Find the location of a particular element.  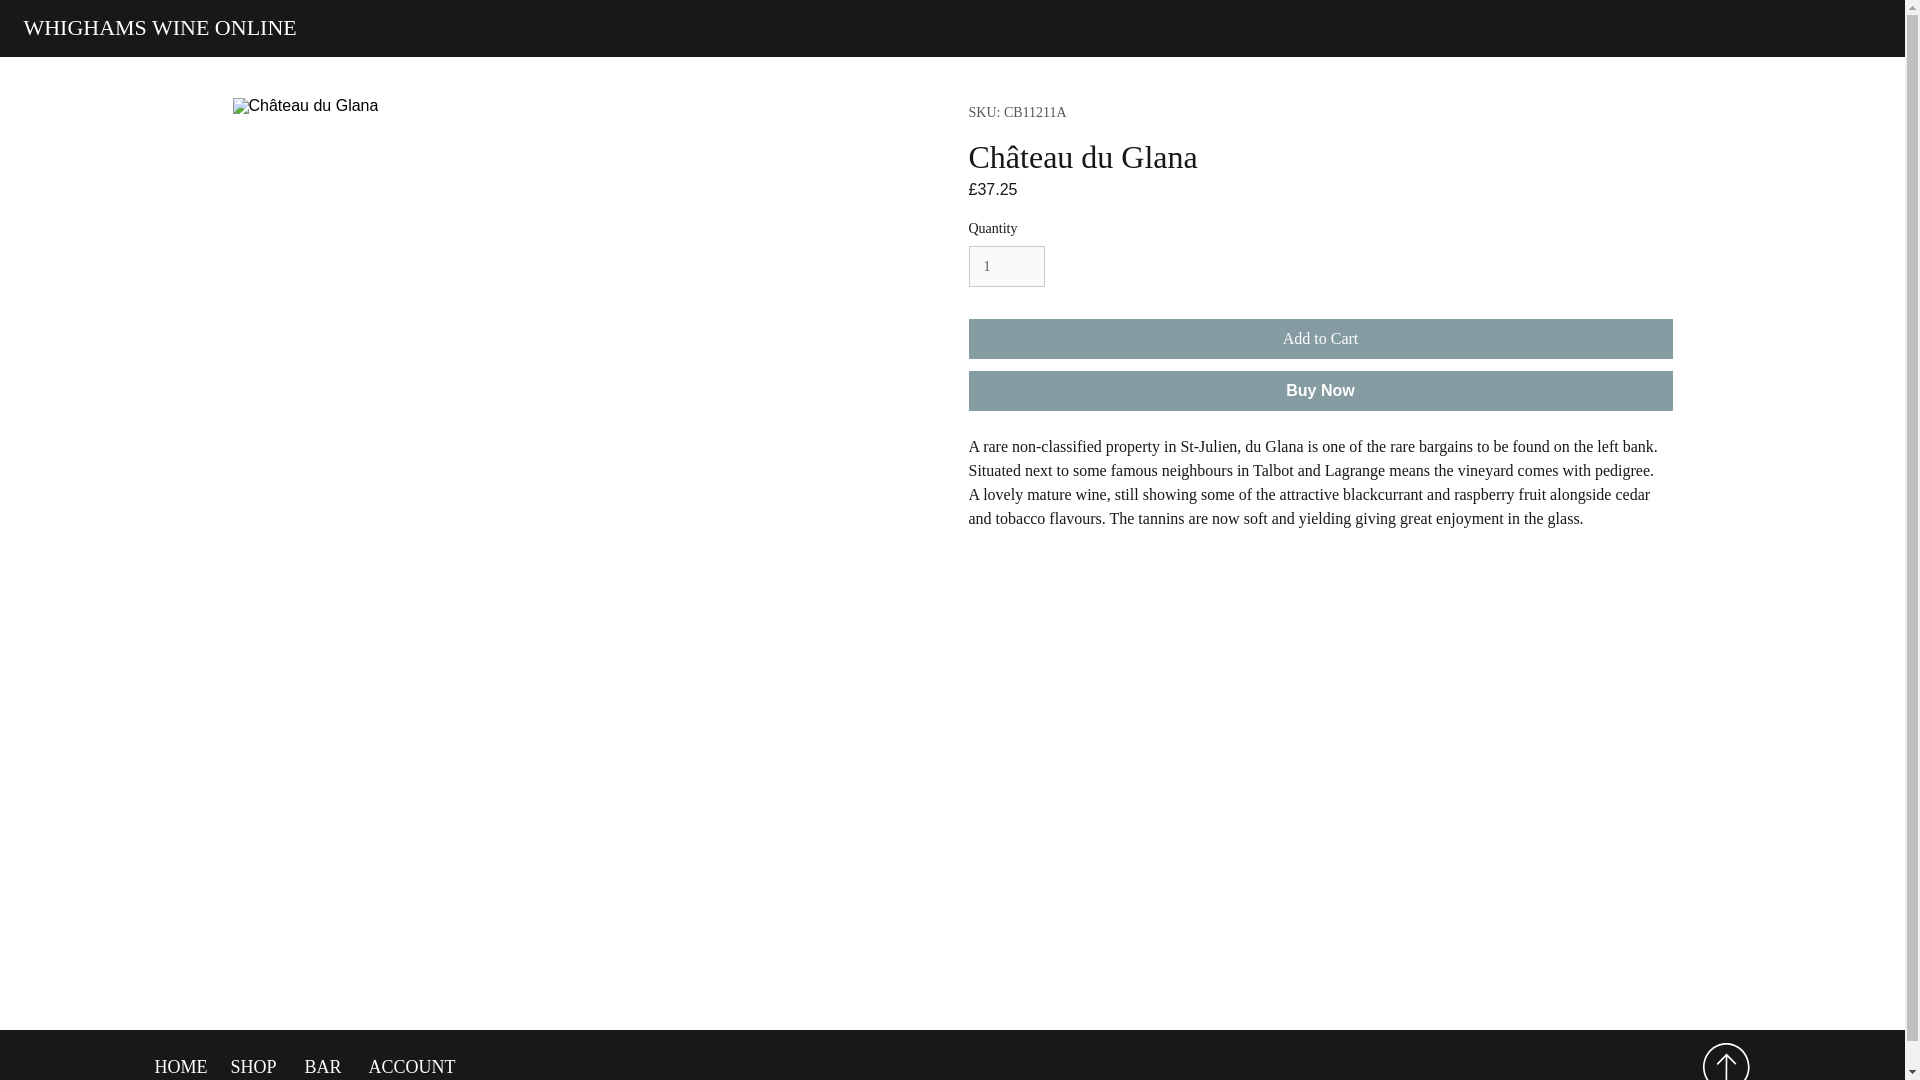

Add to Cart is located at coordinates (1320, 338).